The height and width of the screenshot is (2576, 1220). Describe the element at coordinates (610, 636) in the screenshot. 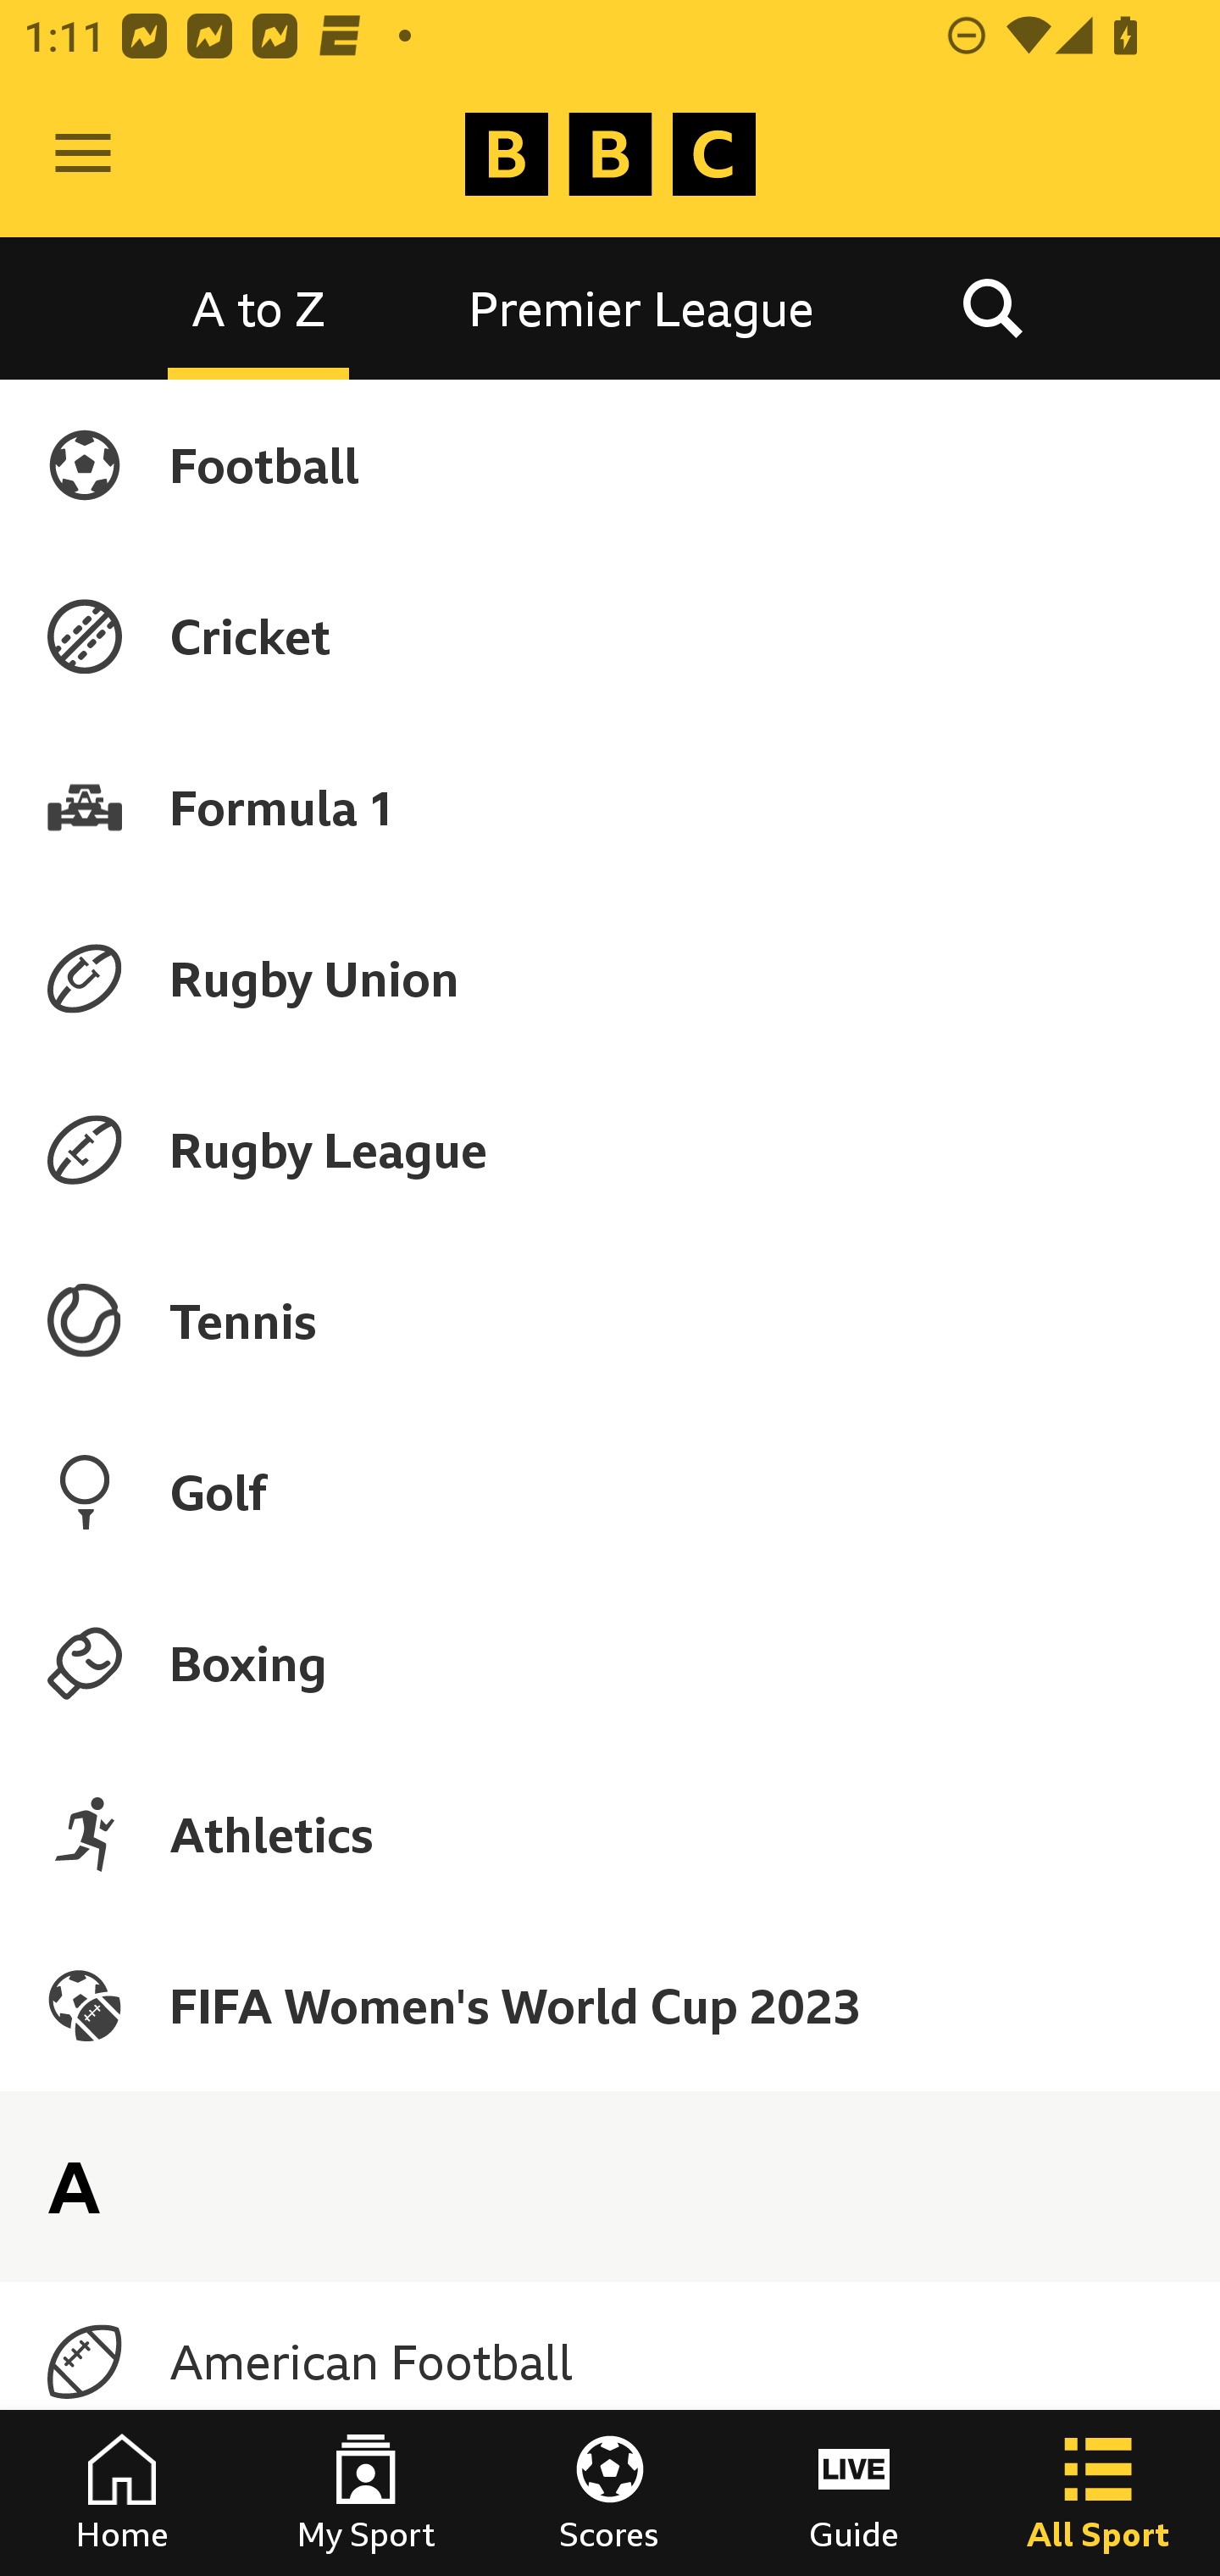

I see `Cricket` at that location.